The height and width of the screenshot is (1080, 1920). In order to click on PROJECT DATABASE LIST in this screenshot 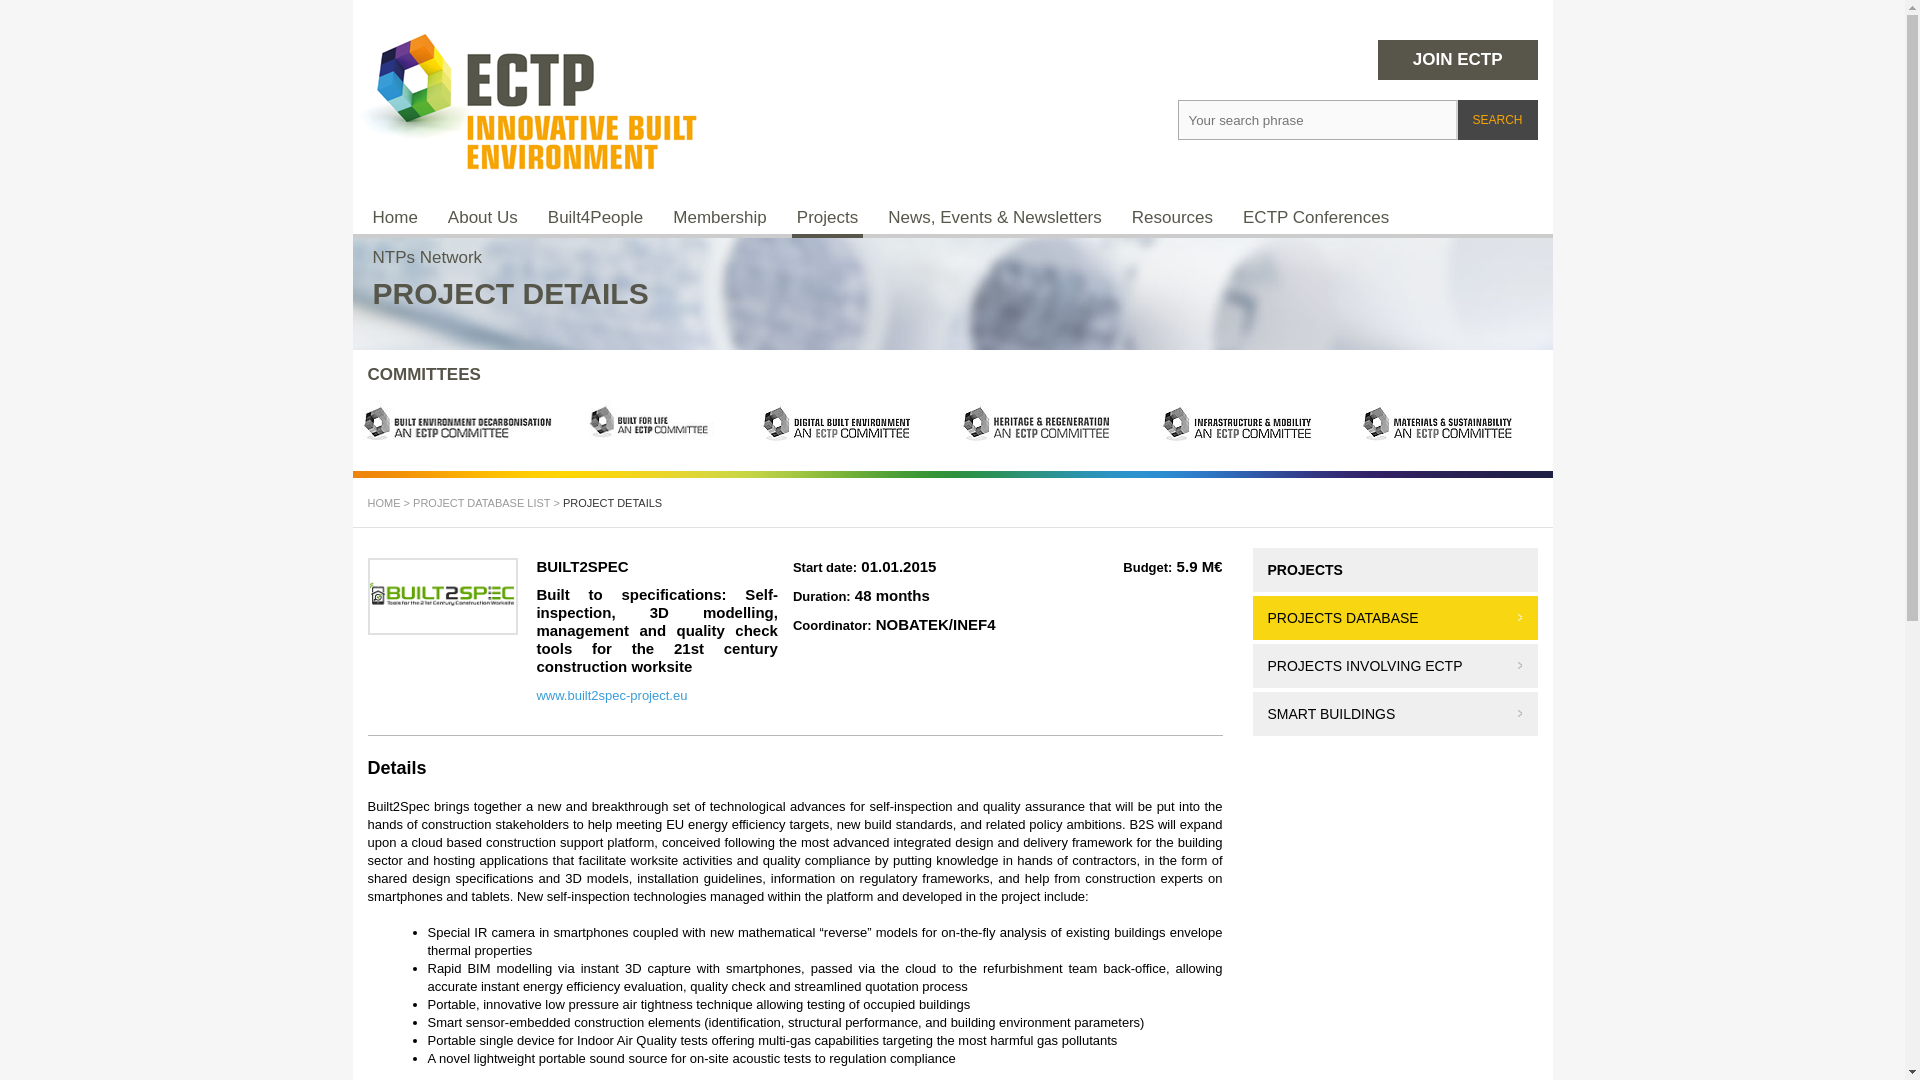, I will do `click(480, 502)`.